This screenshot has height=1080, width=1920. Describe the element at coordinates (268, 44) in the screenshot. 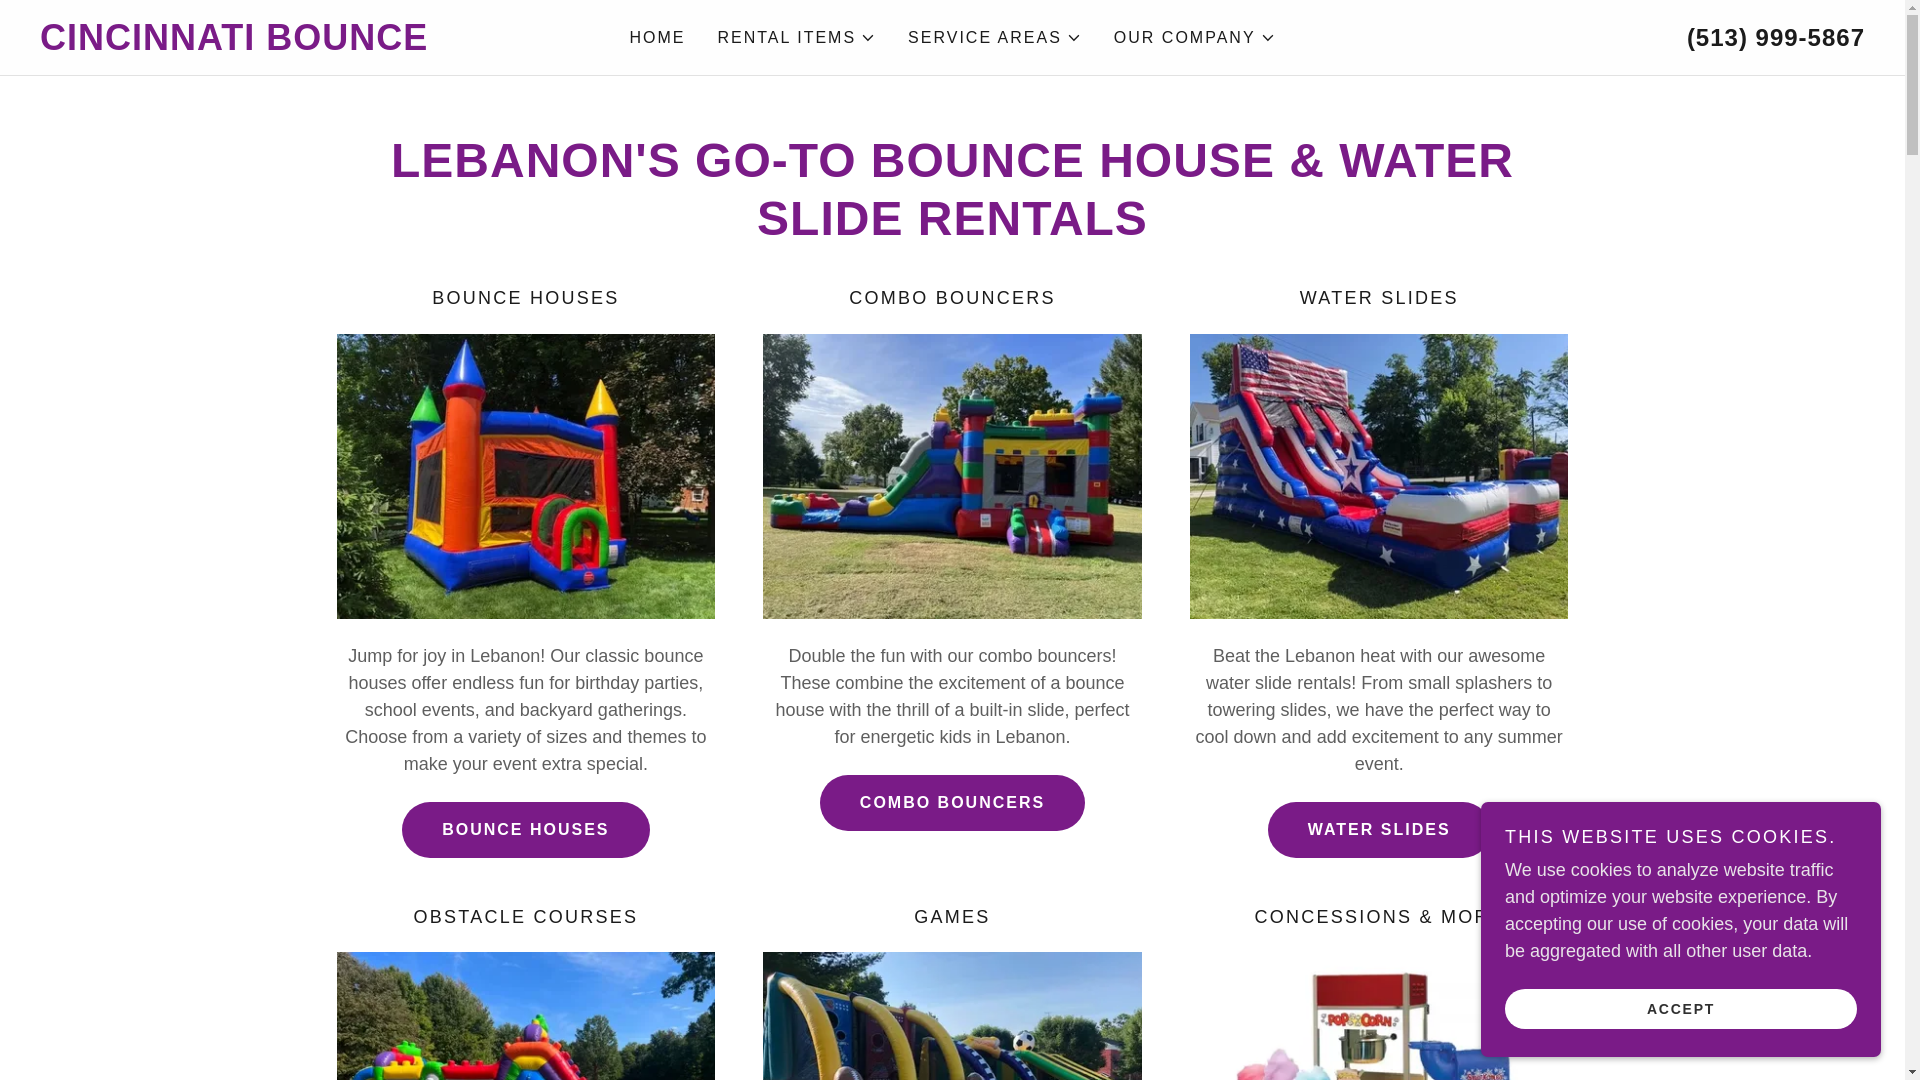

I see `CINCINNATI BOUNCE` at that location.